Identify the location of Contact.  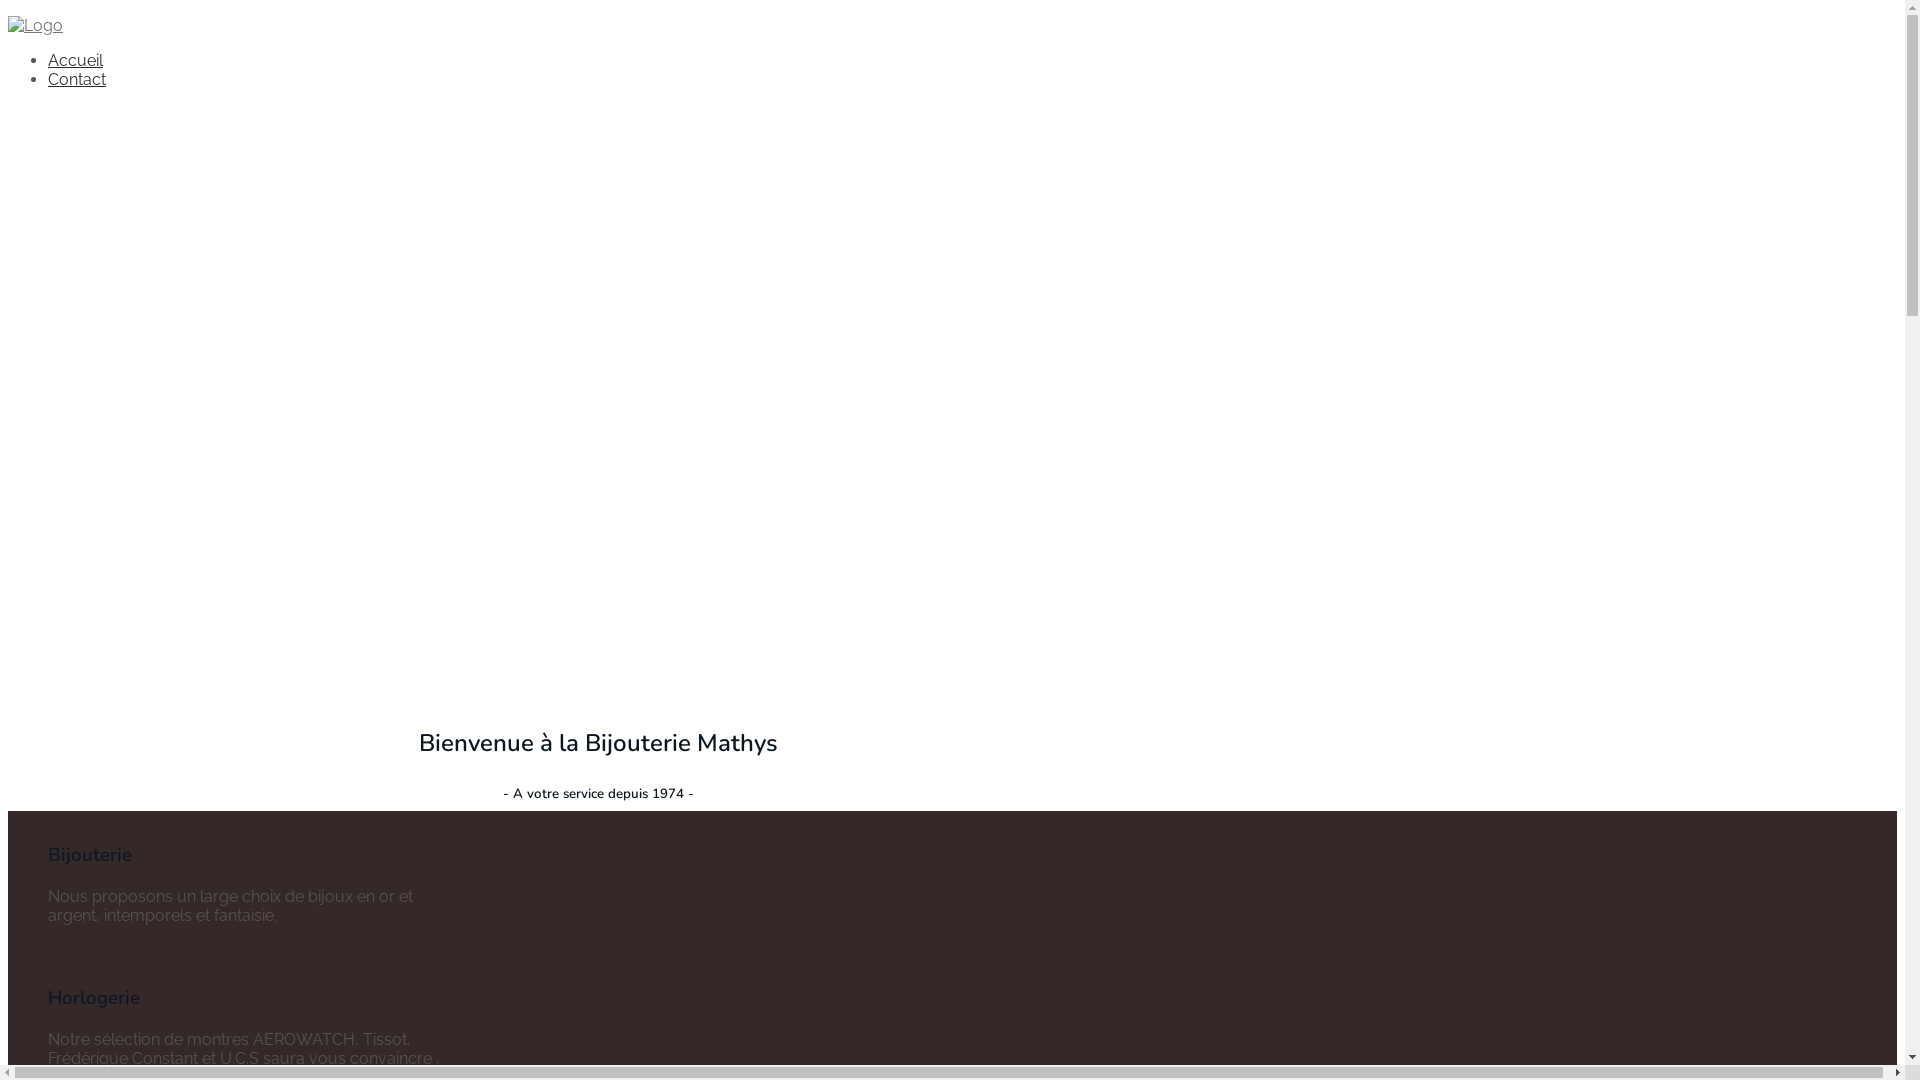
(77, 80).